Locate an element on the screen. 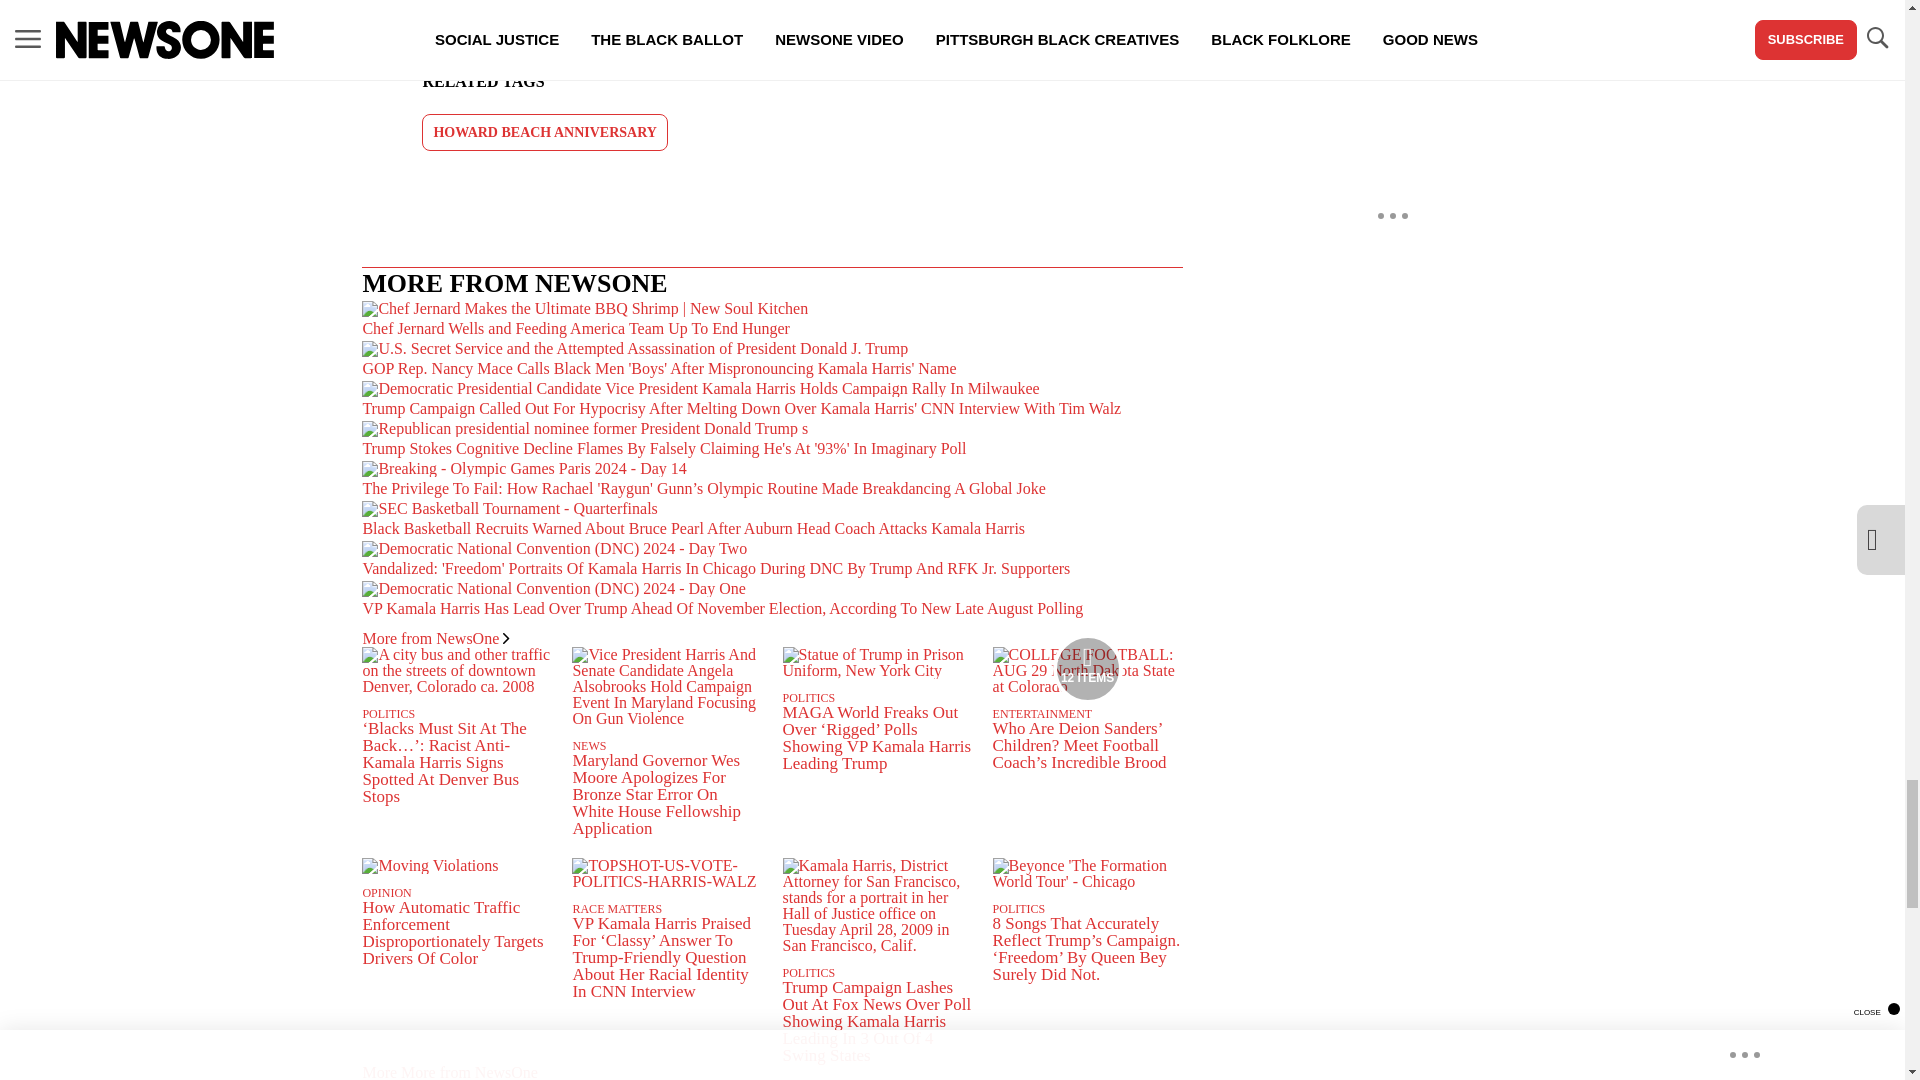 The height and width of the screenshot is (1080, 1920). HOWARD BEACH ANNIVERSARY is located at coordinates (545, 132).